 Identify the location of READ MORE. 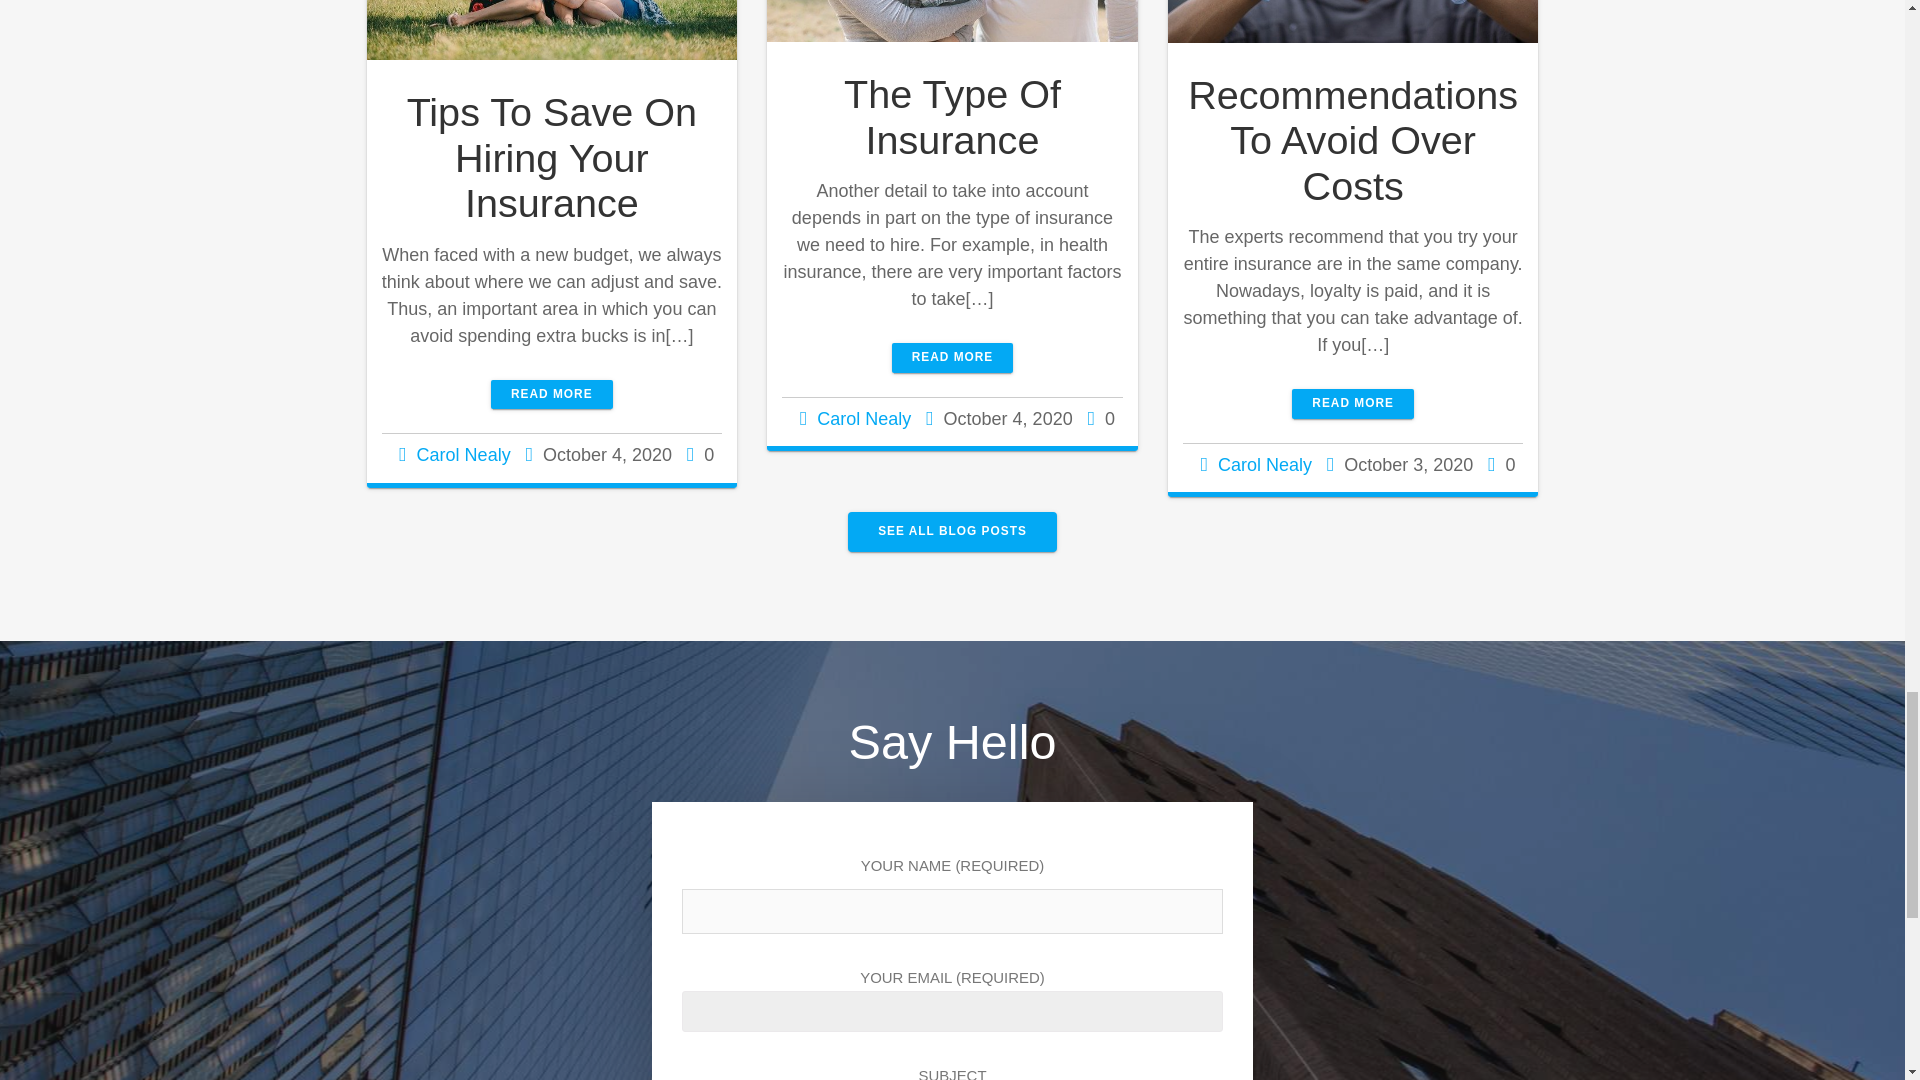
(1352, 402).